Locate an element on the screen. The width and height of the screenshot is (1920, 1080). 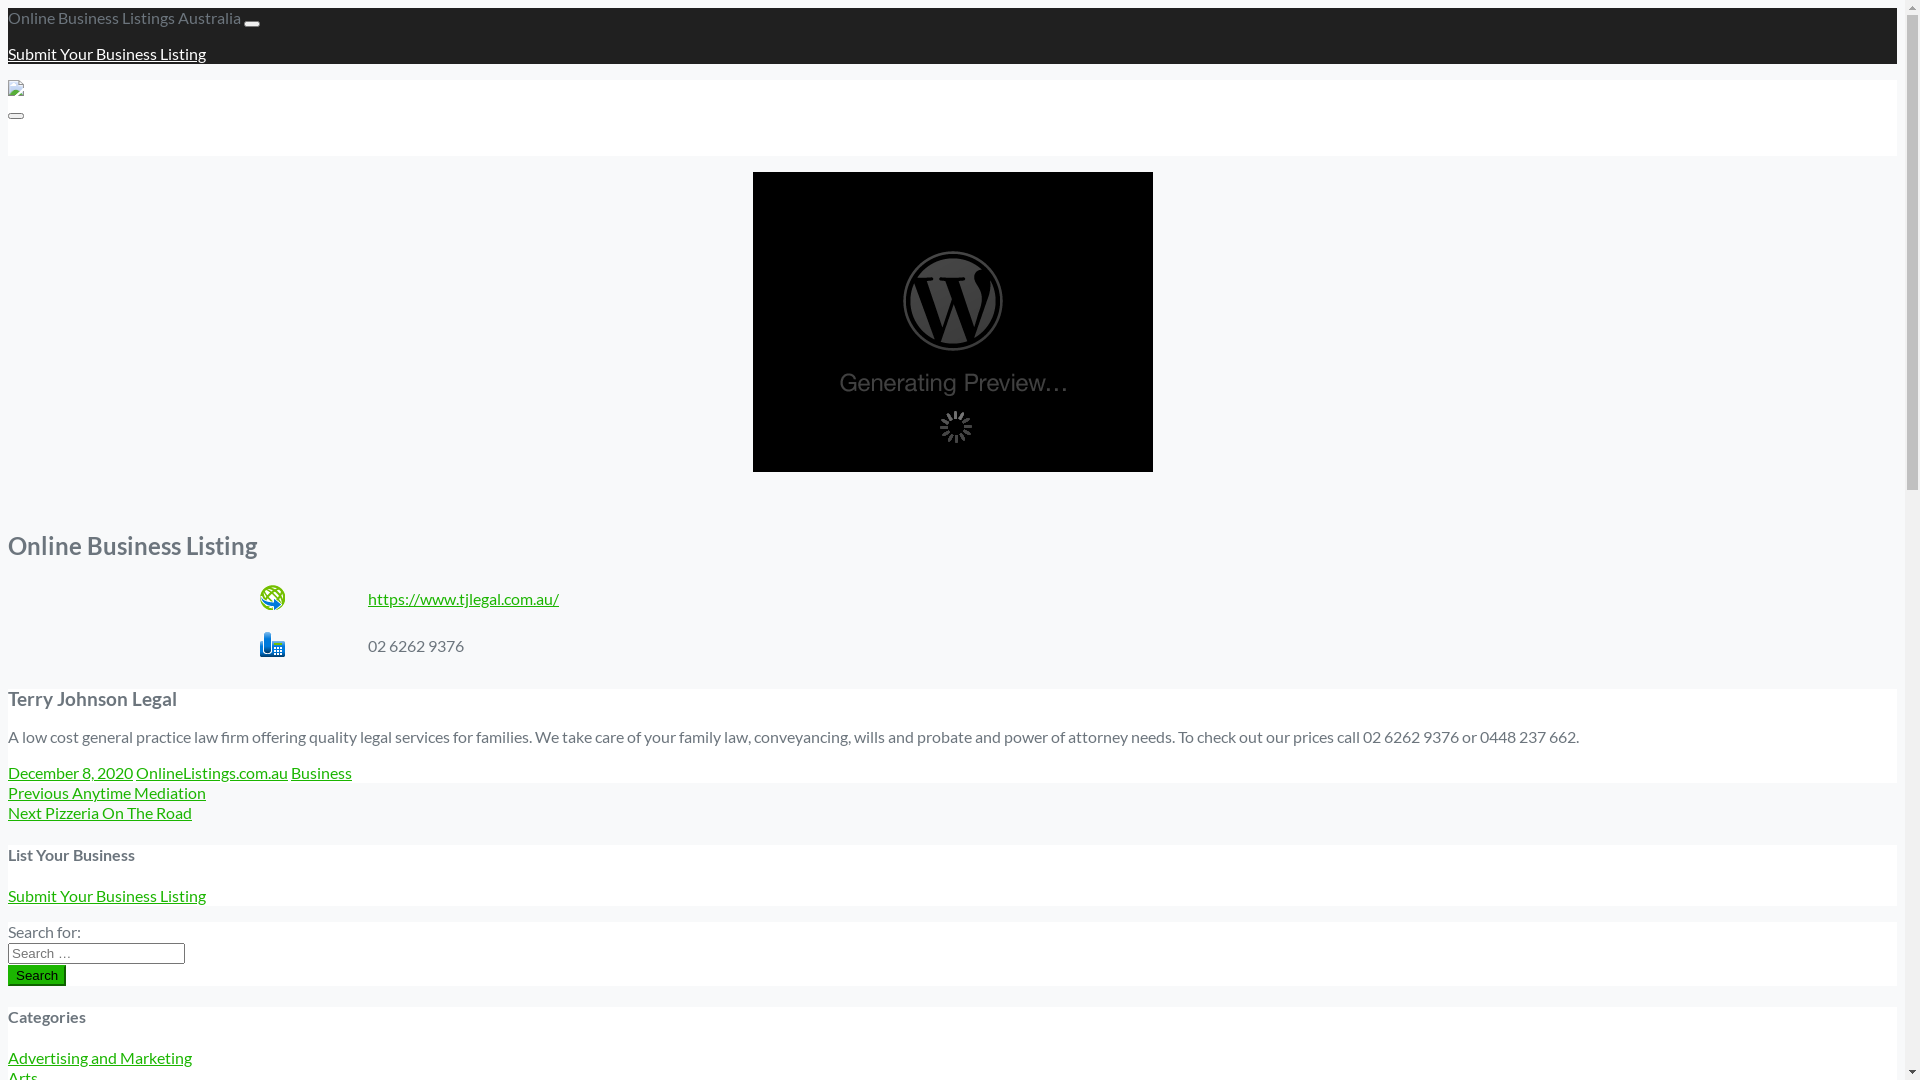
December 8, 2020 is located at coordinates (70, 772).